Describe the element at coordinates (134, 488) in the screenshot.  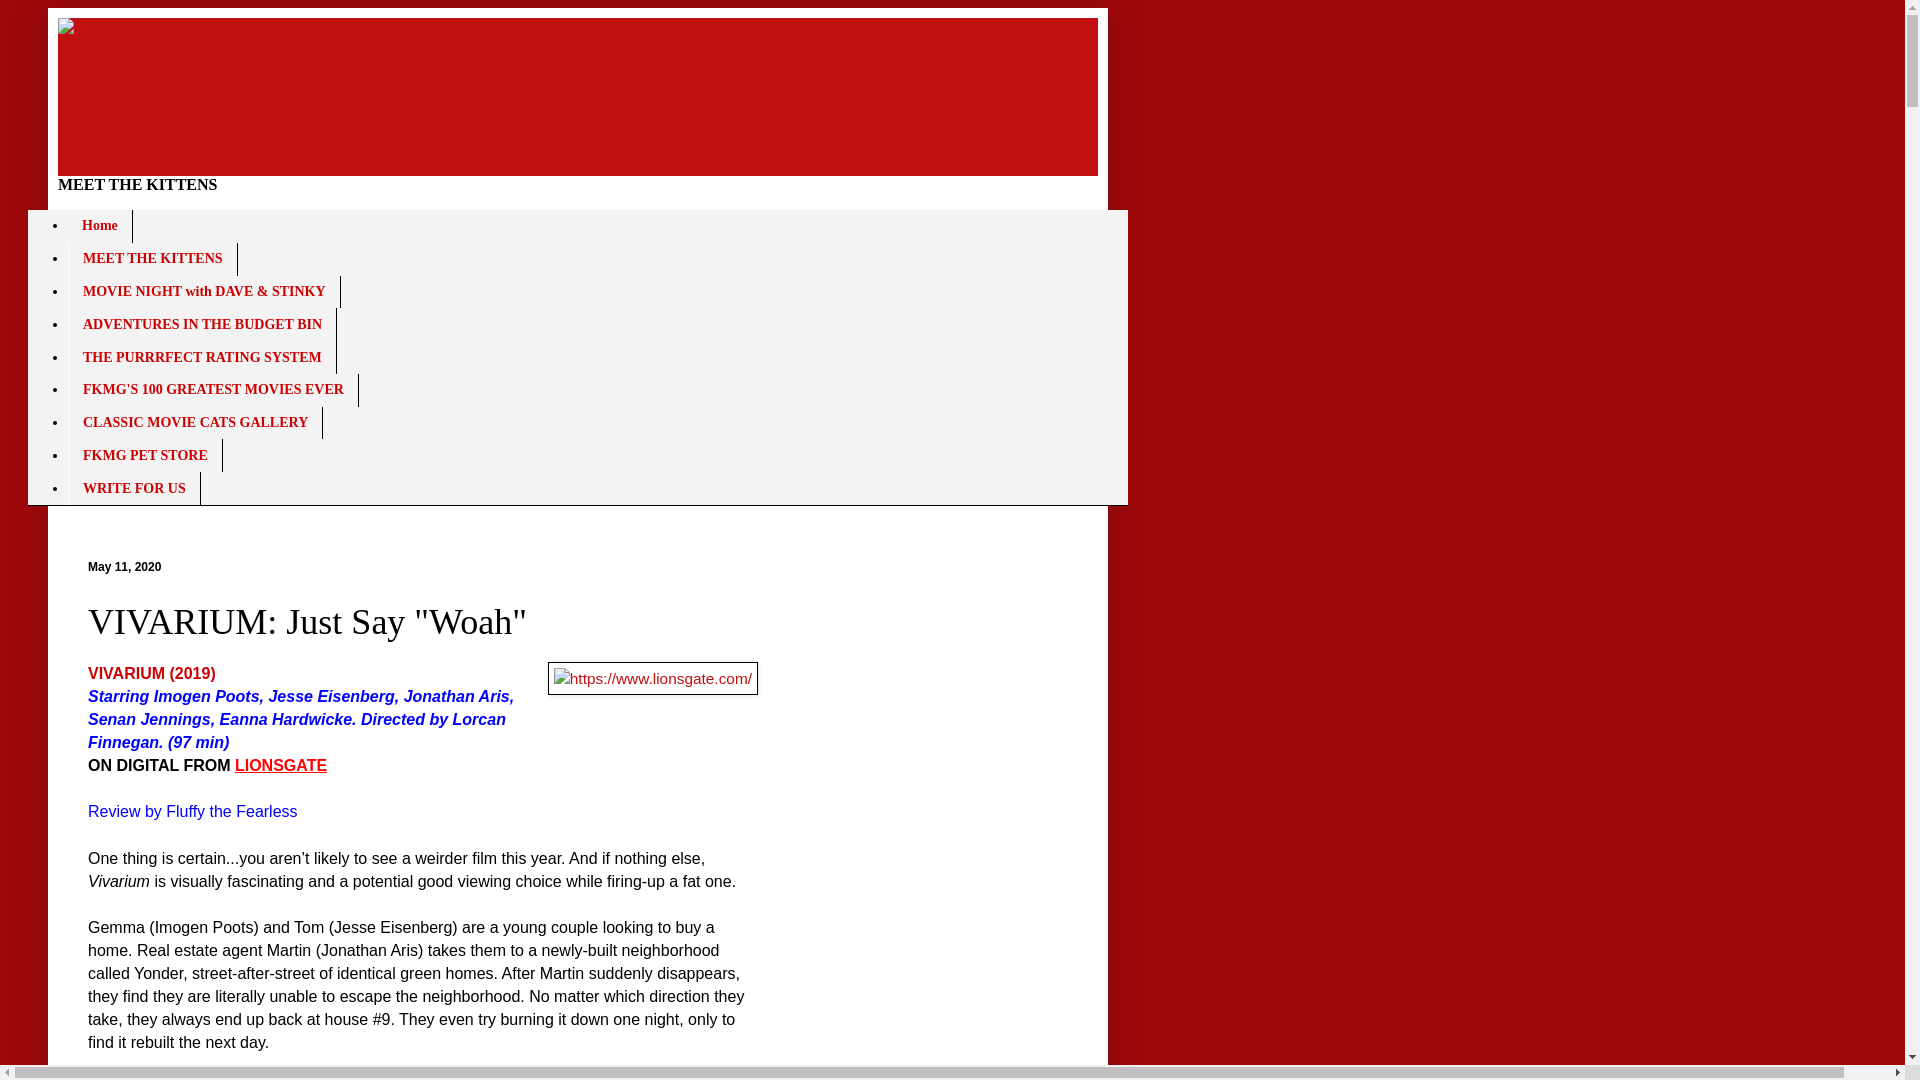
I see `WRITE FOR US` at that location.